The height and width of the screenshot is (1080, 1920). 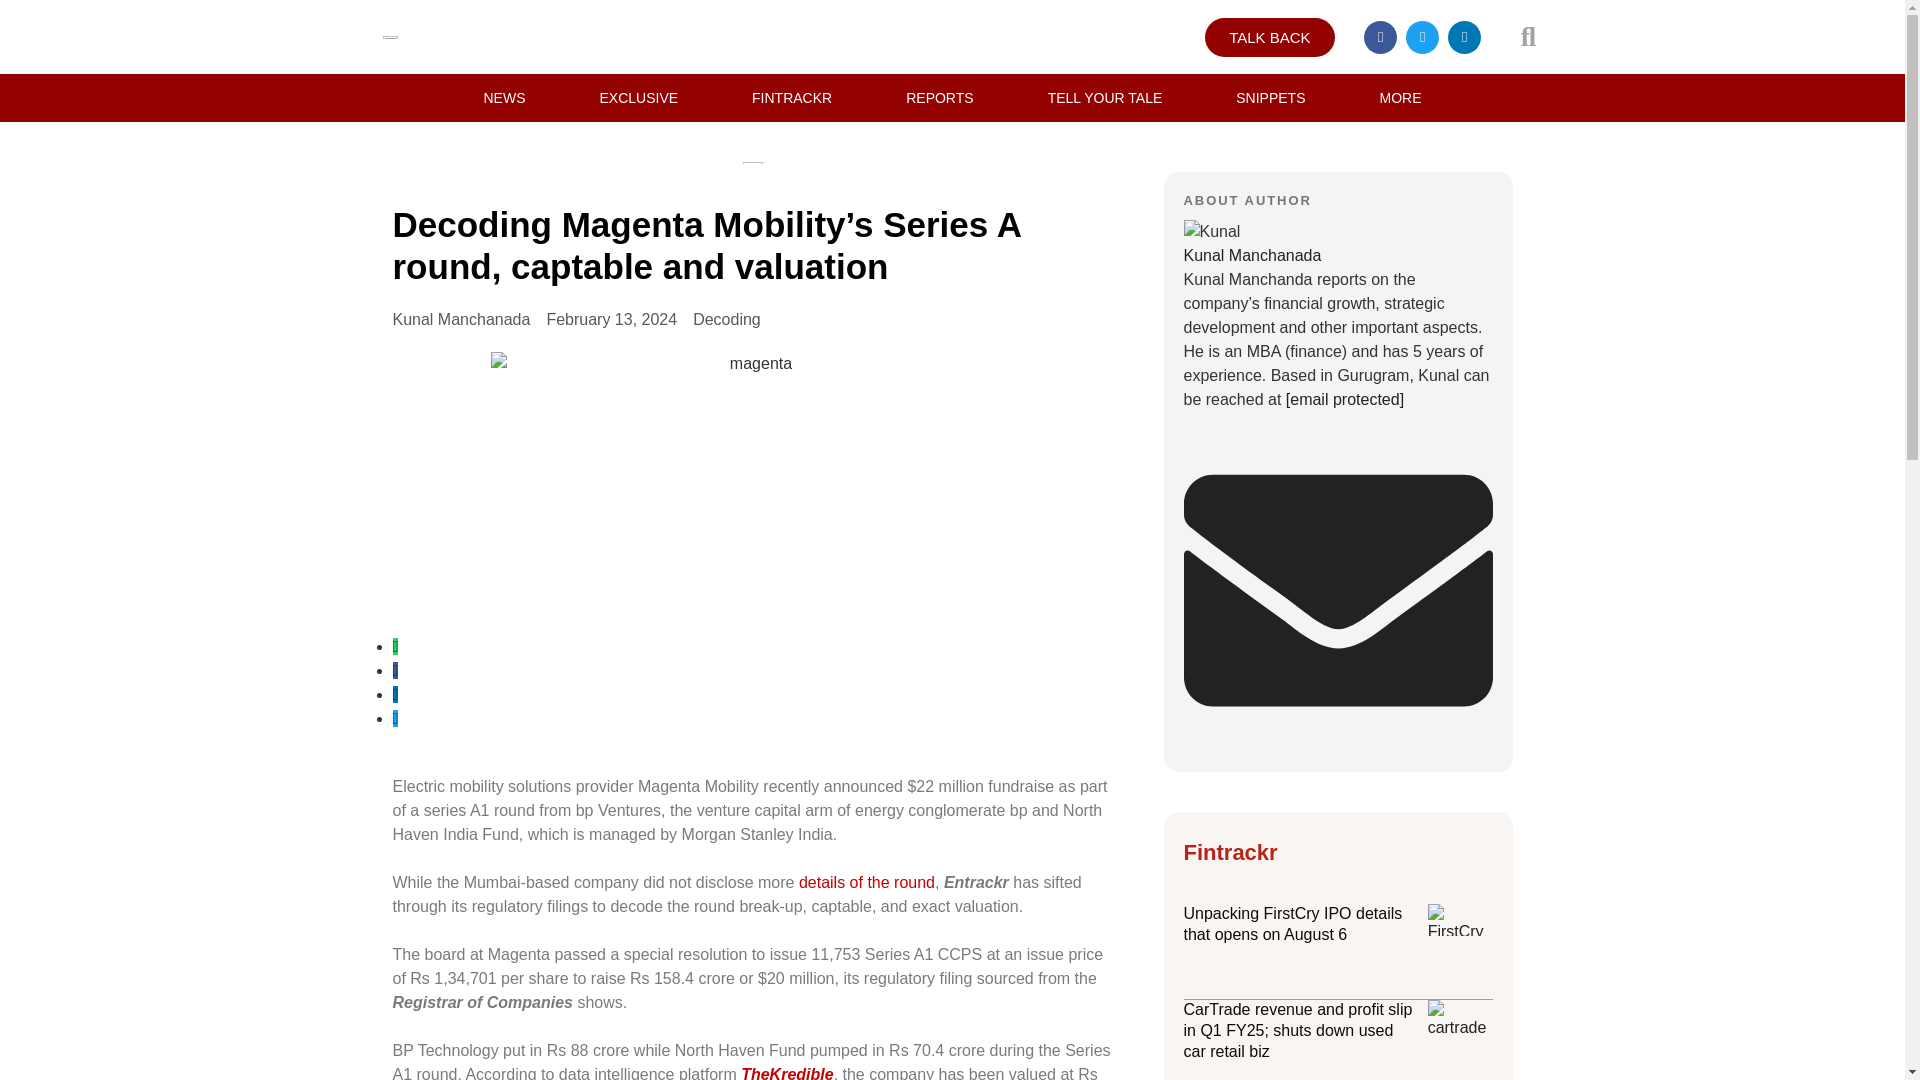 I want to click on EXCLUSIVE, so click(x=638, y=98).